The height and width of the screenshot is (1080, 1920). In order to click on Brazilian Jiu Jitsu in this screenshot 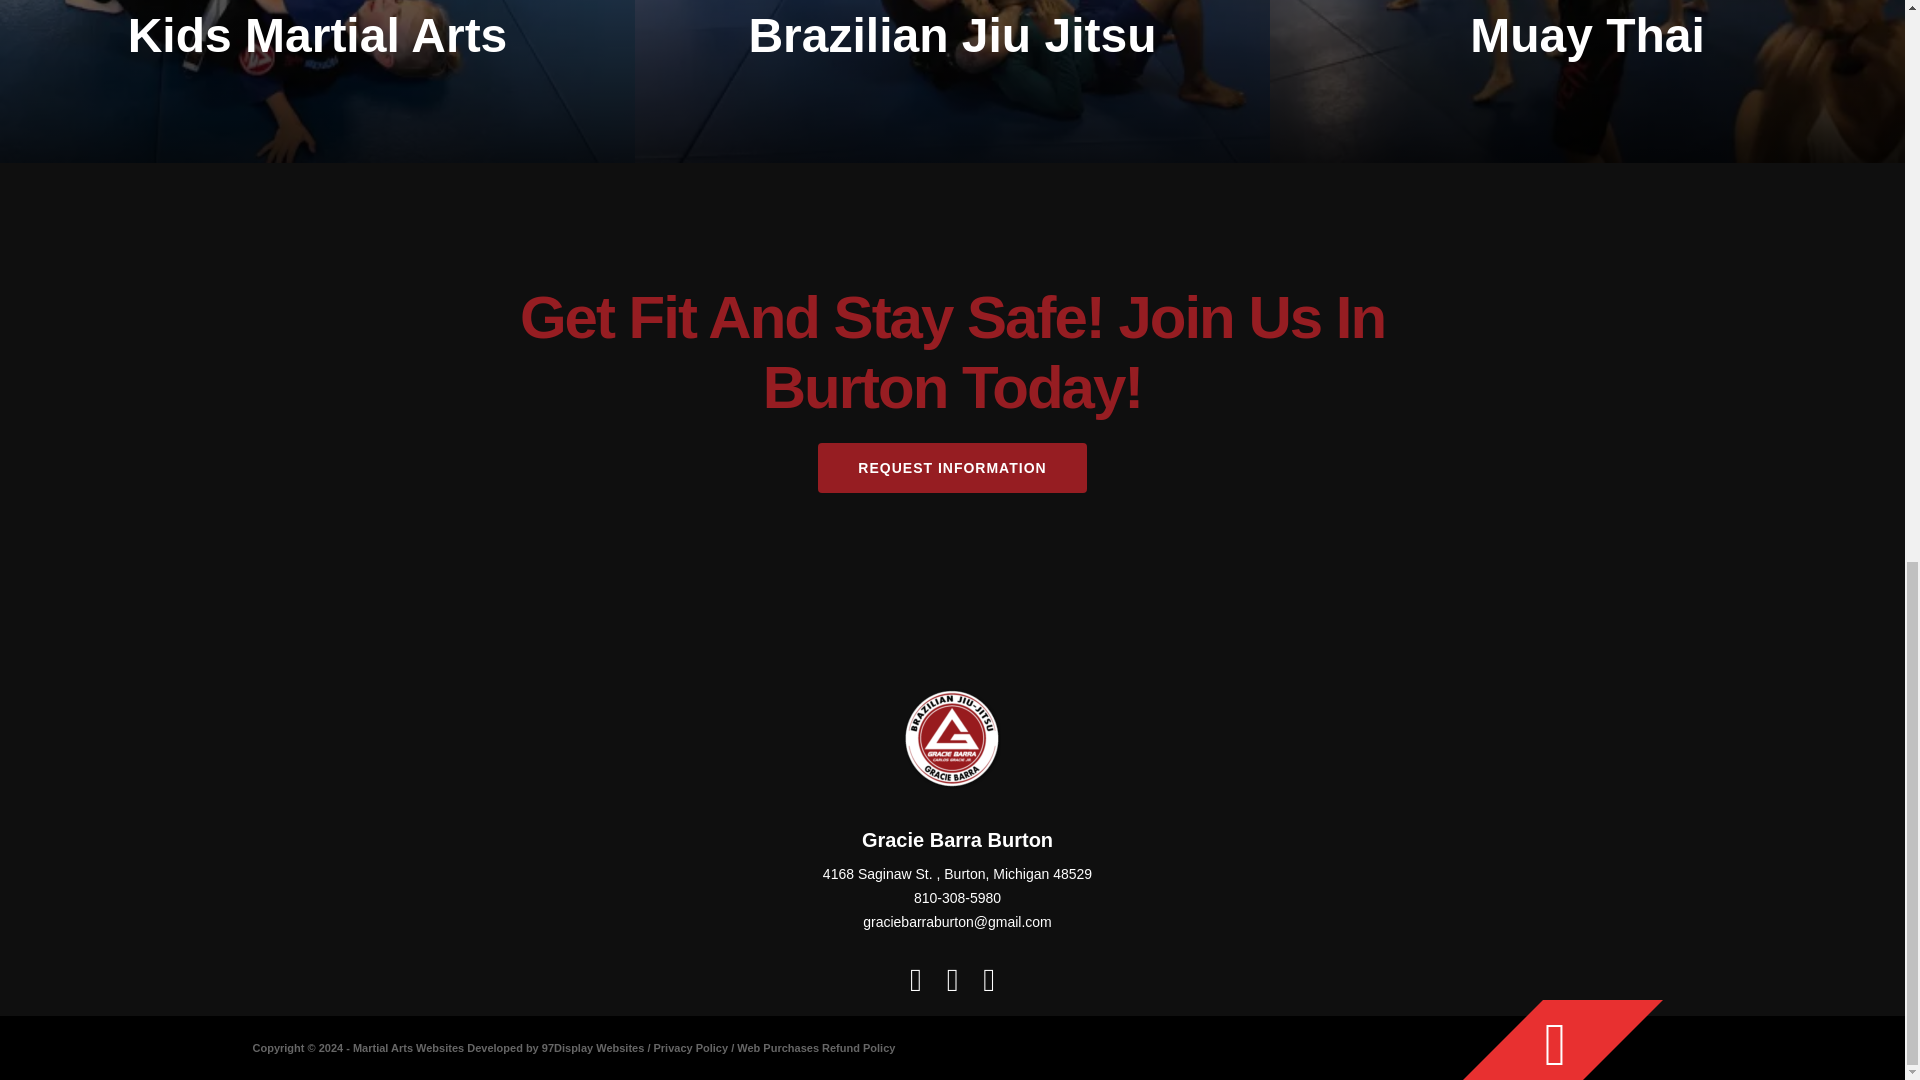, I will do `click(952, 82)`.